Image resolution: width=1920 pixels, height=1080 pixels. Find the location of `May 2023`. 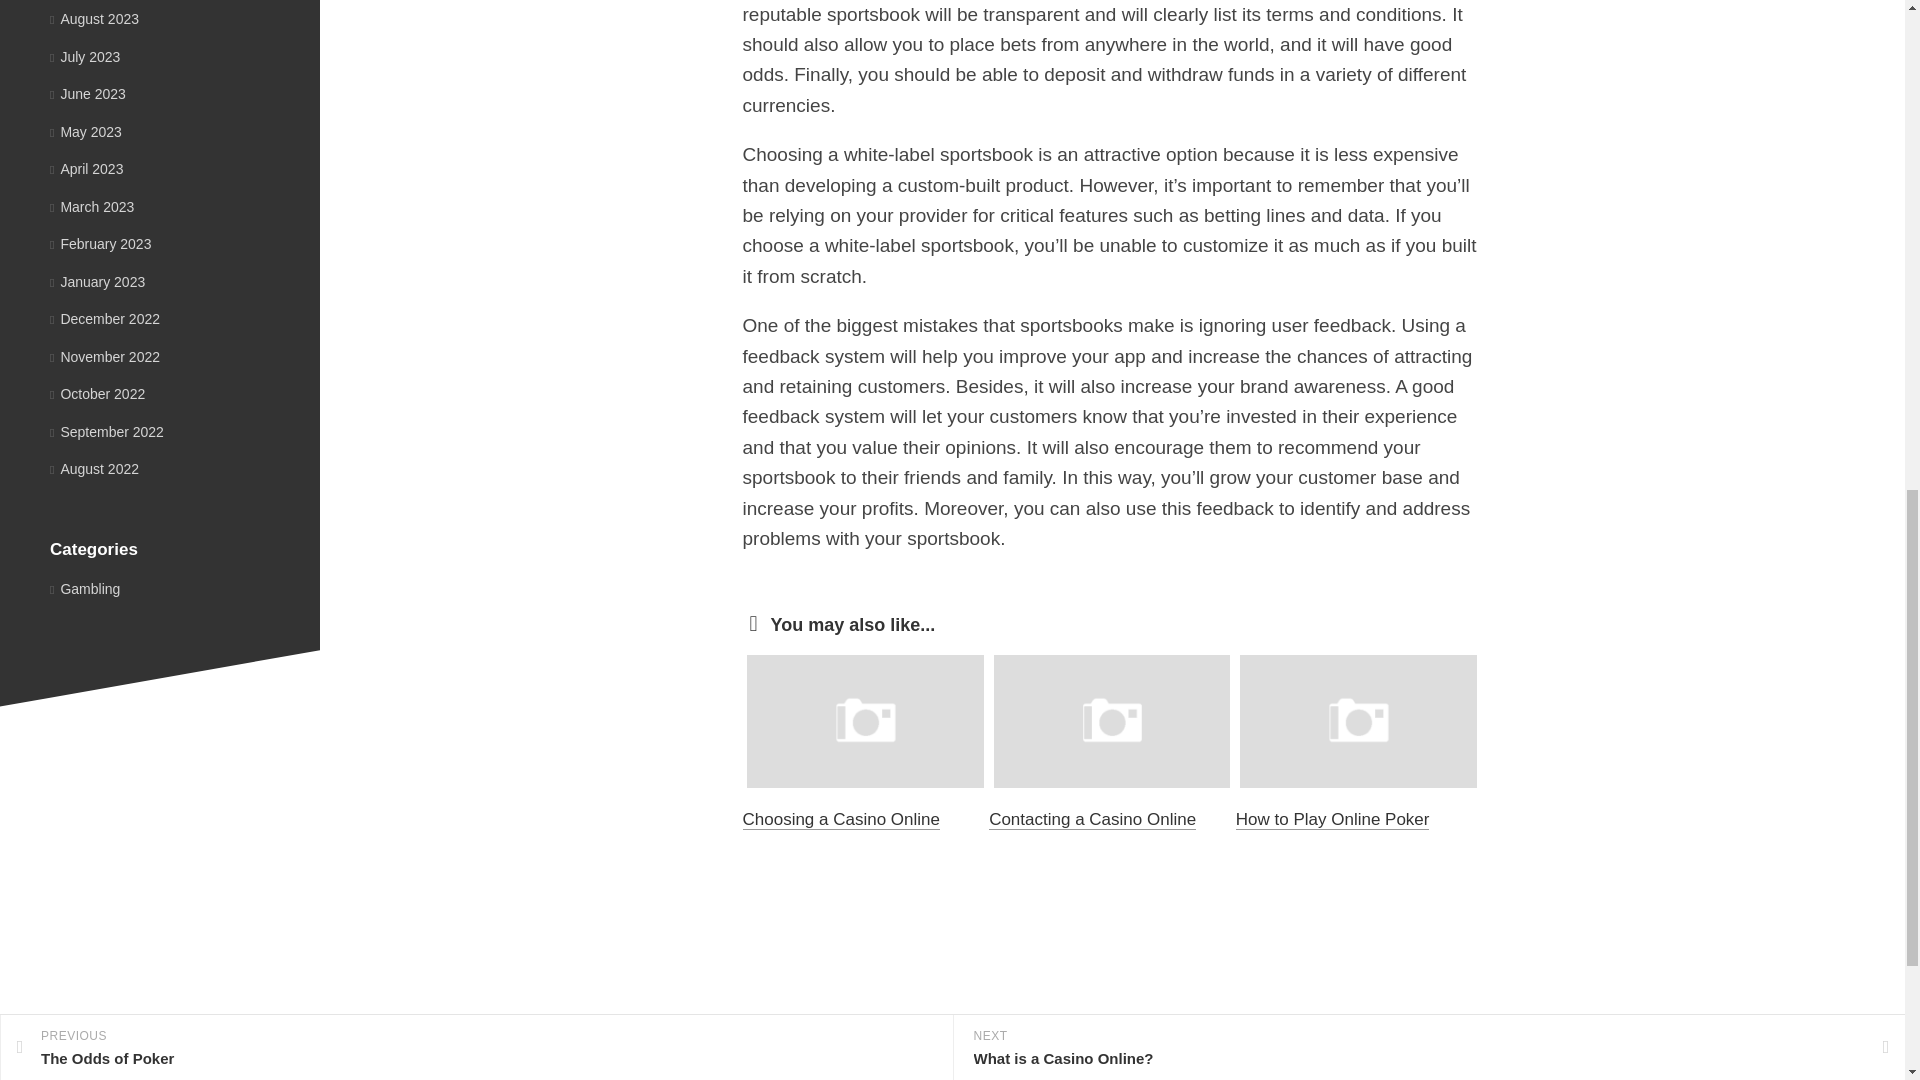

May 2023 is located at coordinates (86, 132).